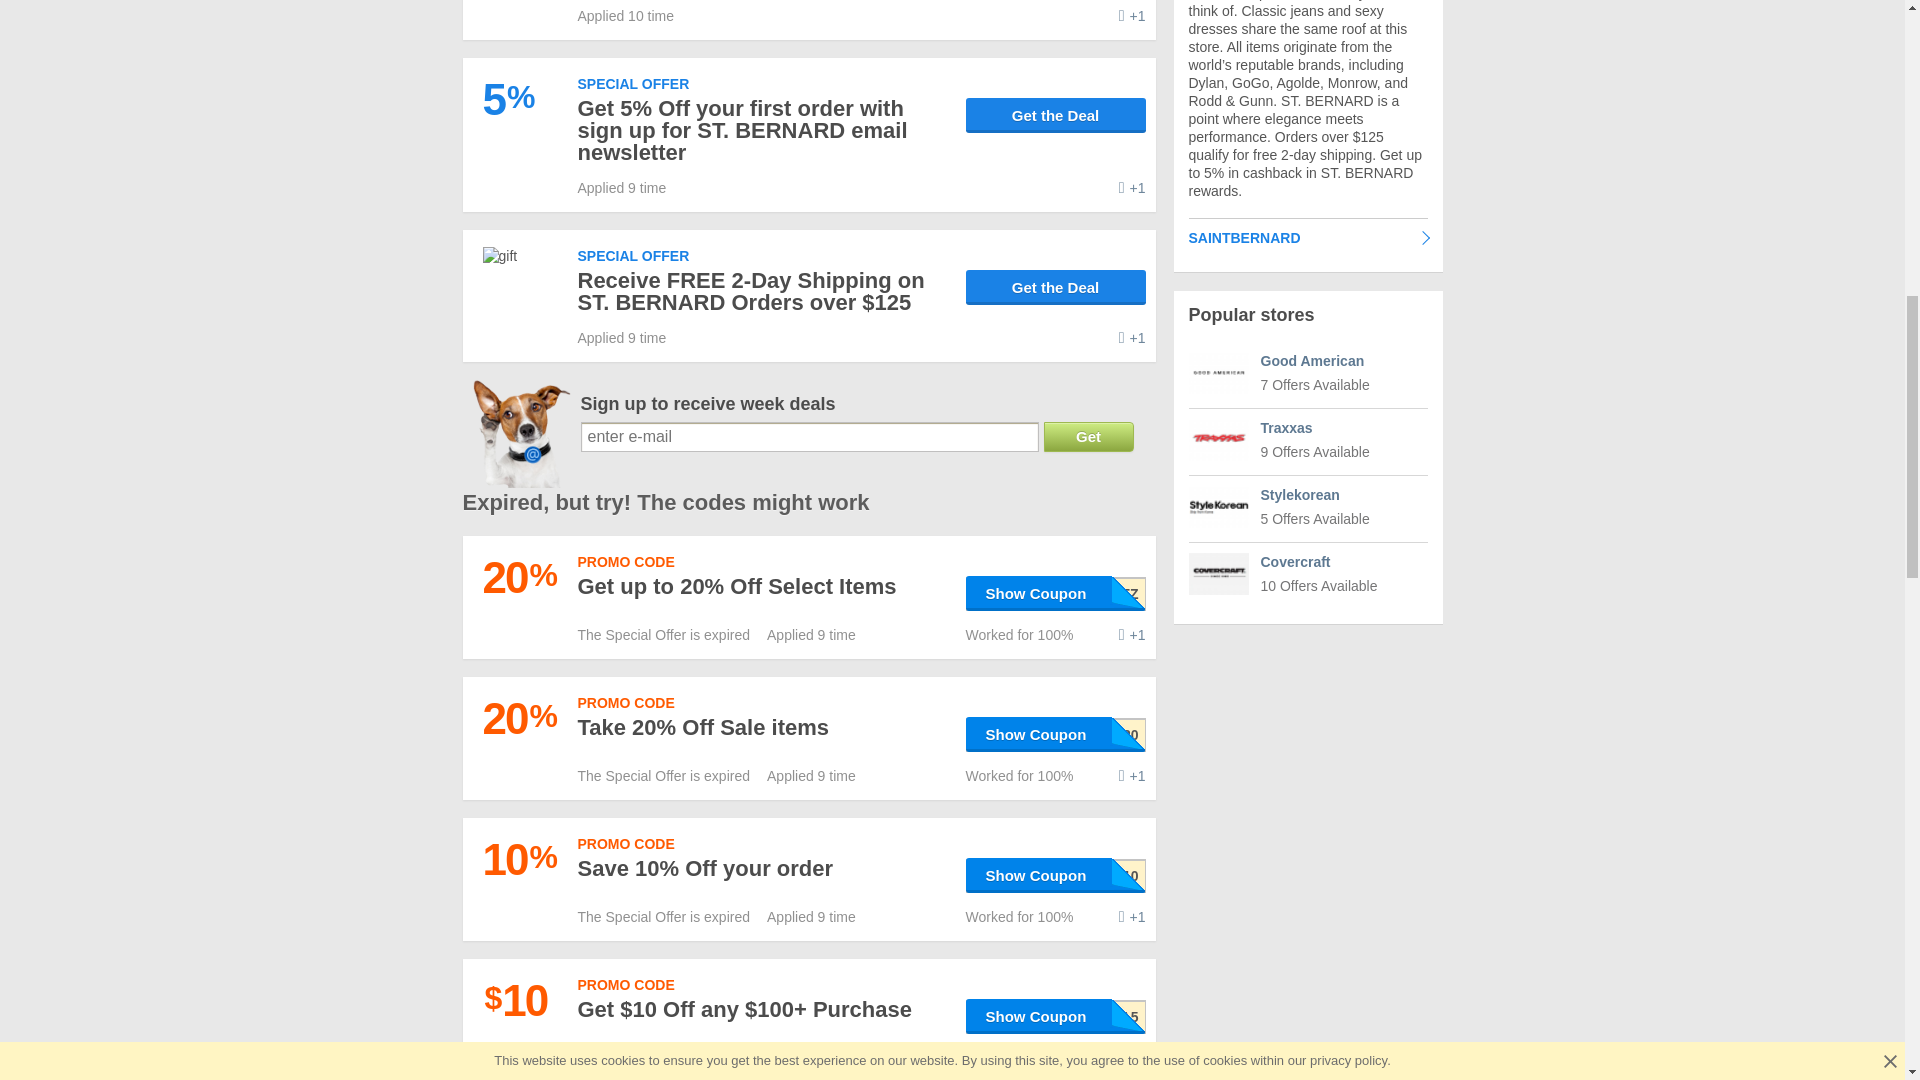  Describe the element at coordinates (1132, 338) in the screenshot. I see `Leave your comment ` at that location.